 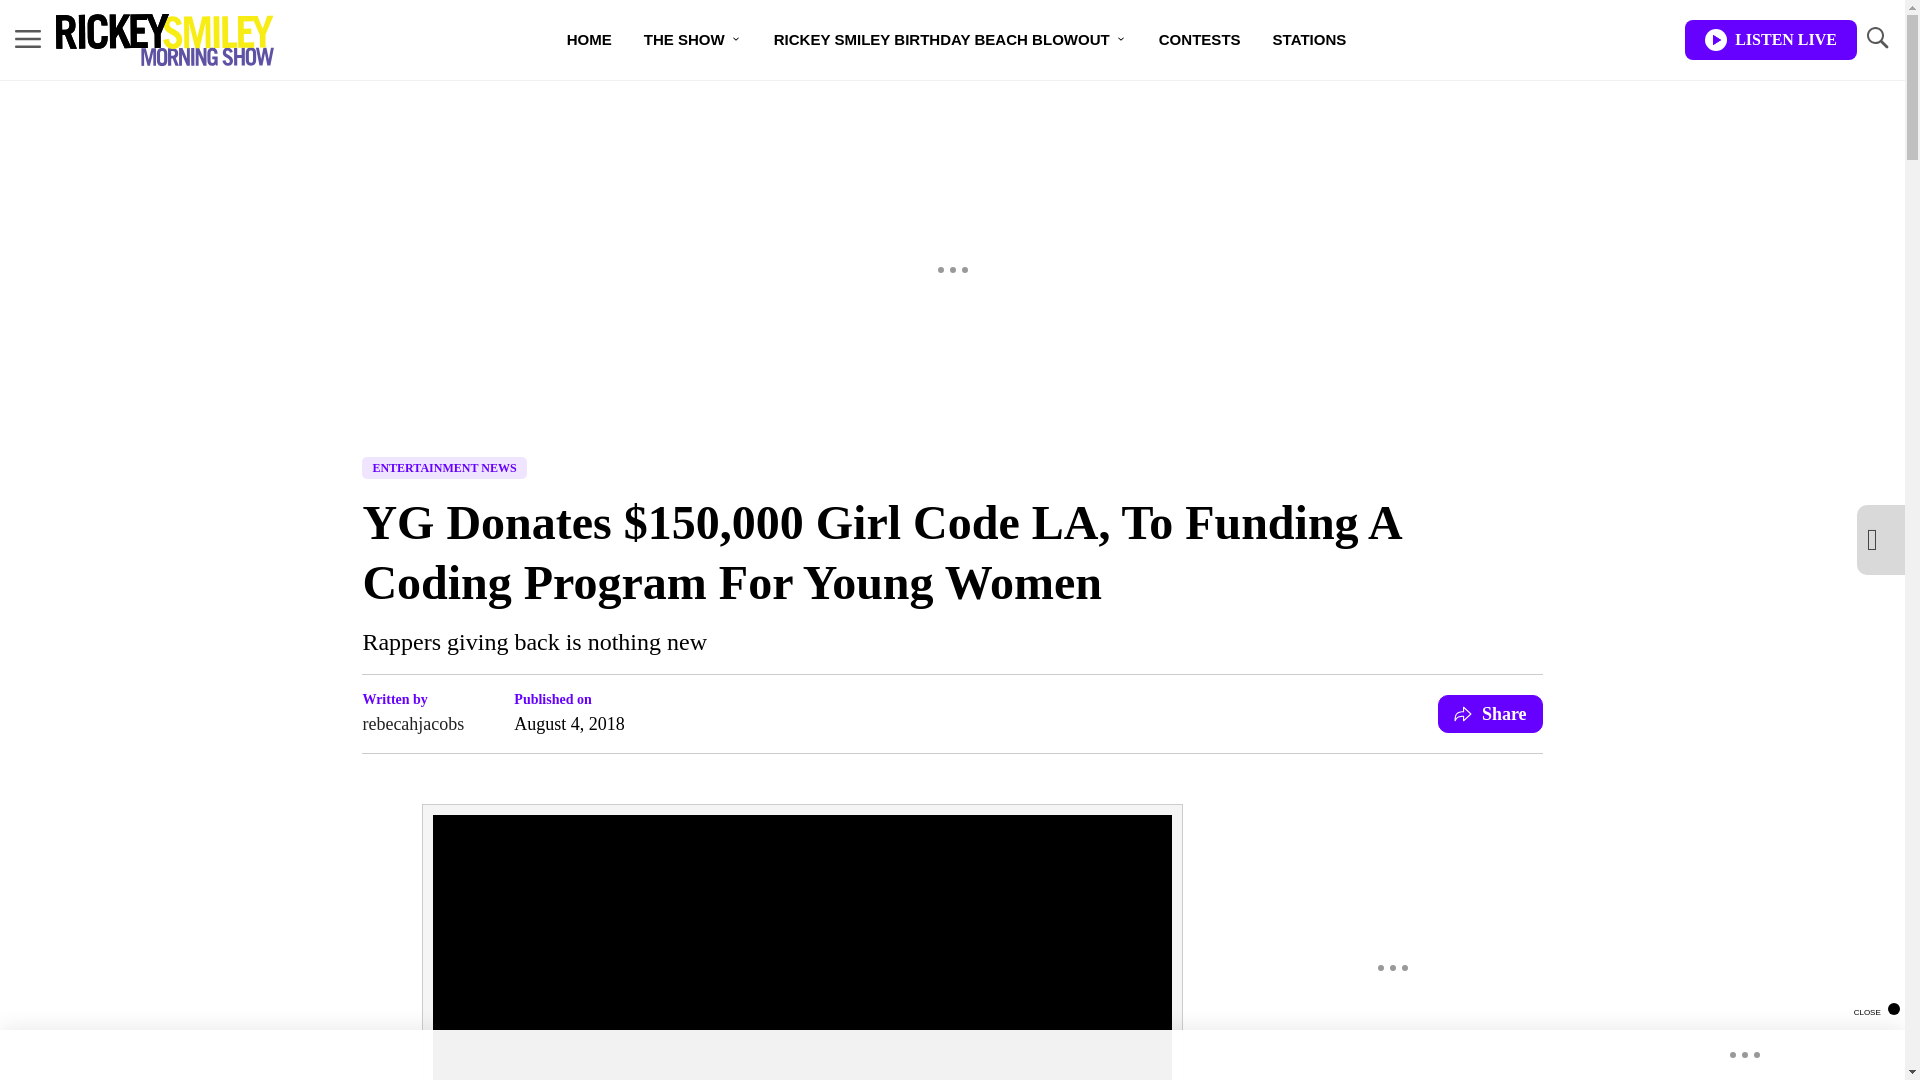 I want to click on MENU, so click(x=28, y=38).